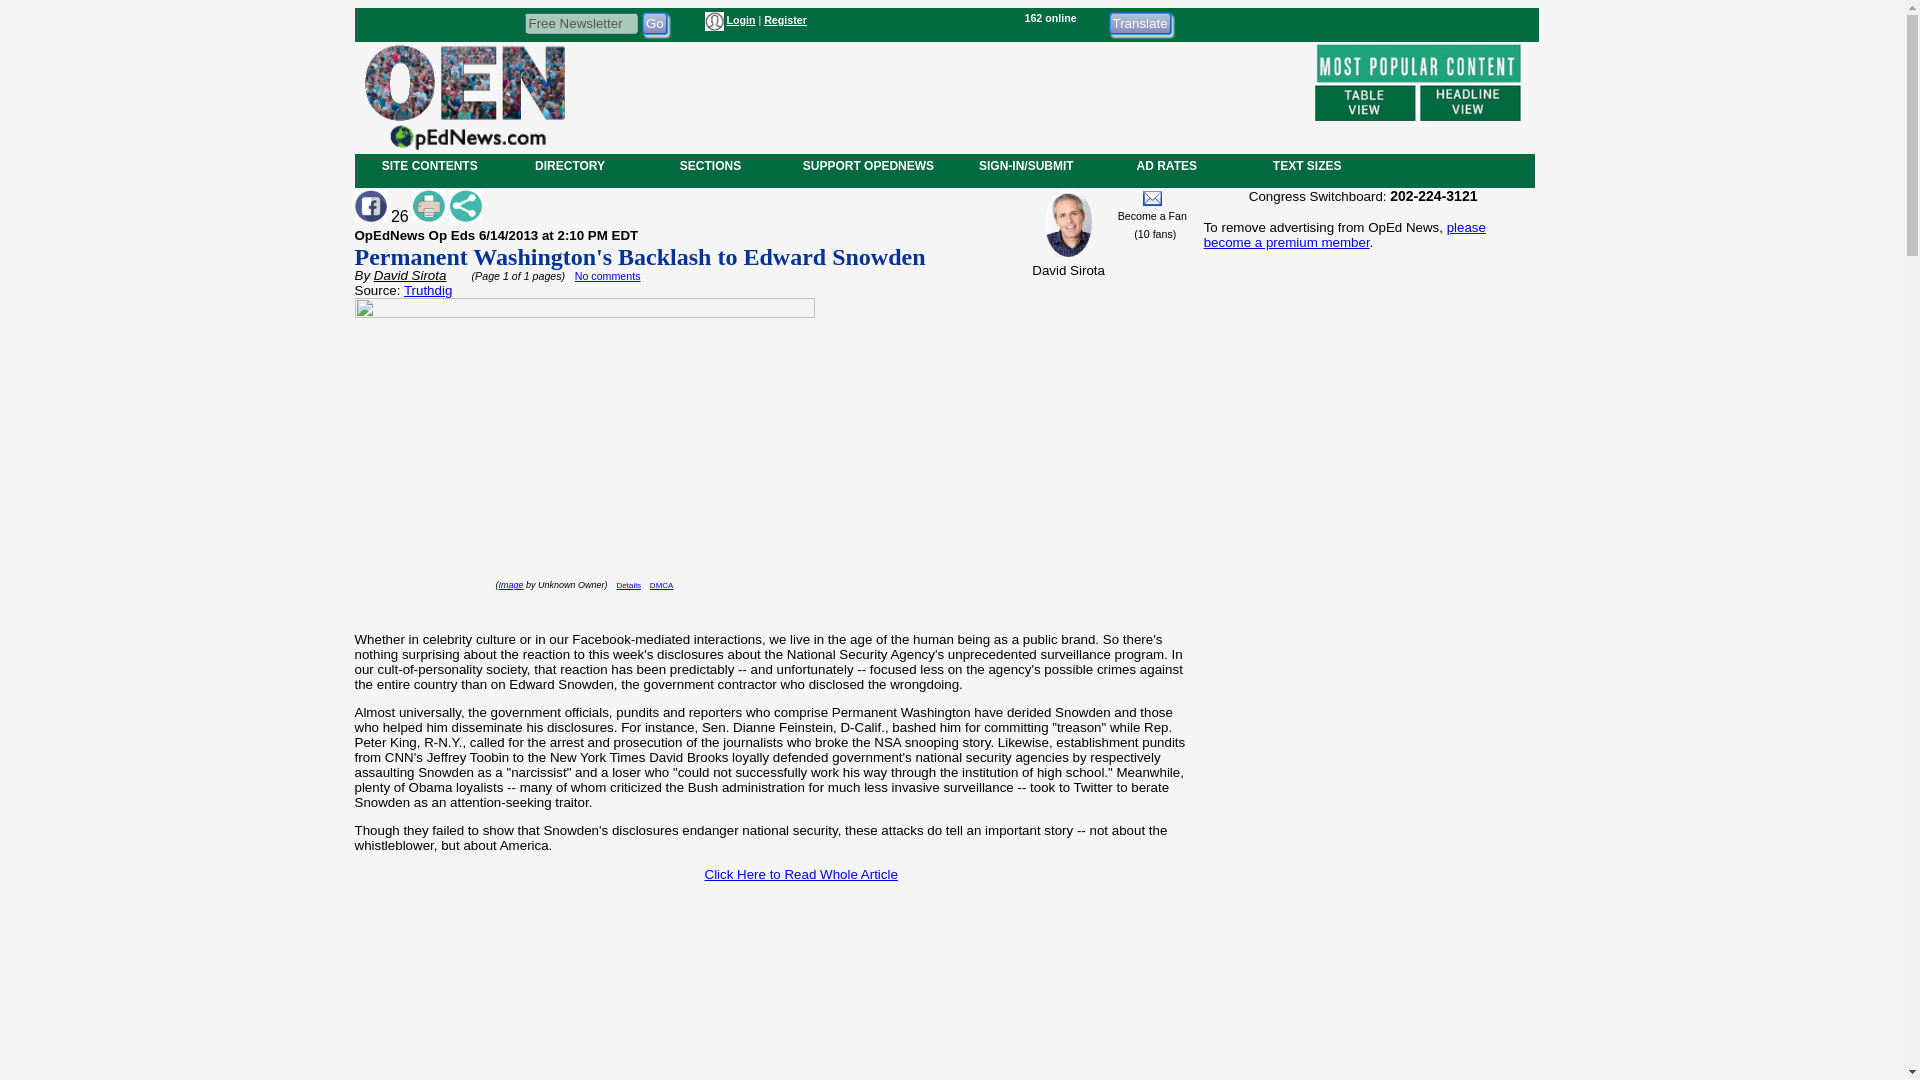 Image resolution: width=1920 pixels, height=1080 pixels. I want to click on Advertisement, so click(938, 94).